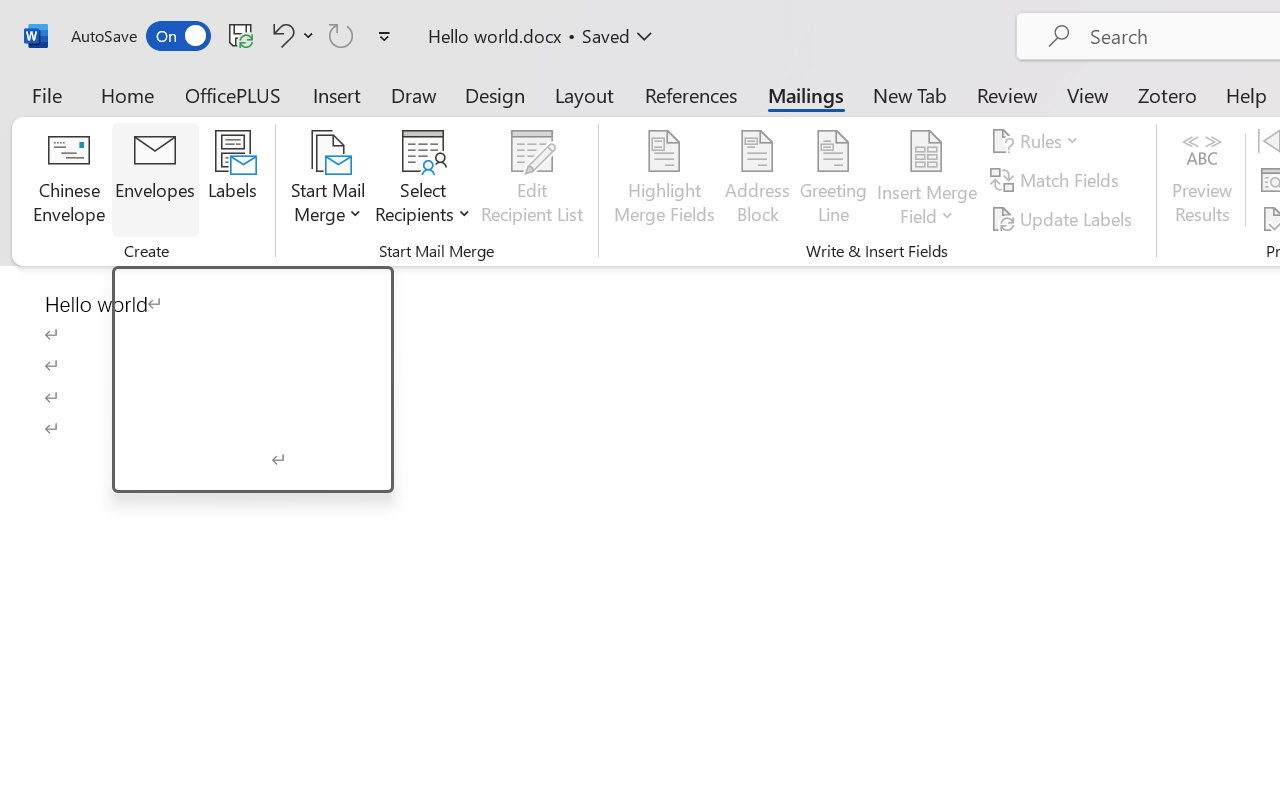 The width and height of the screenshot is (1280, 800). Describe the element at coordinates (234, 36) in the screenshot. I see `Quick Access Toolbar` at that location.